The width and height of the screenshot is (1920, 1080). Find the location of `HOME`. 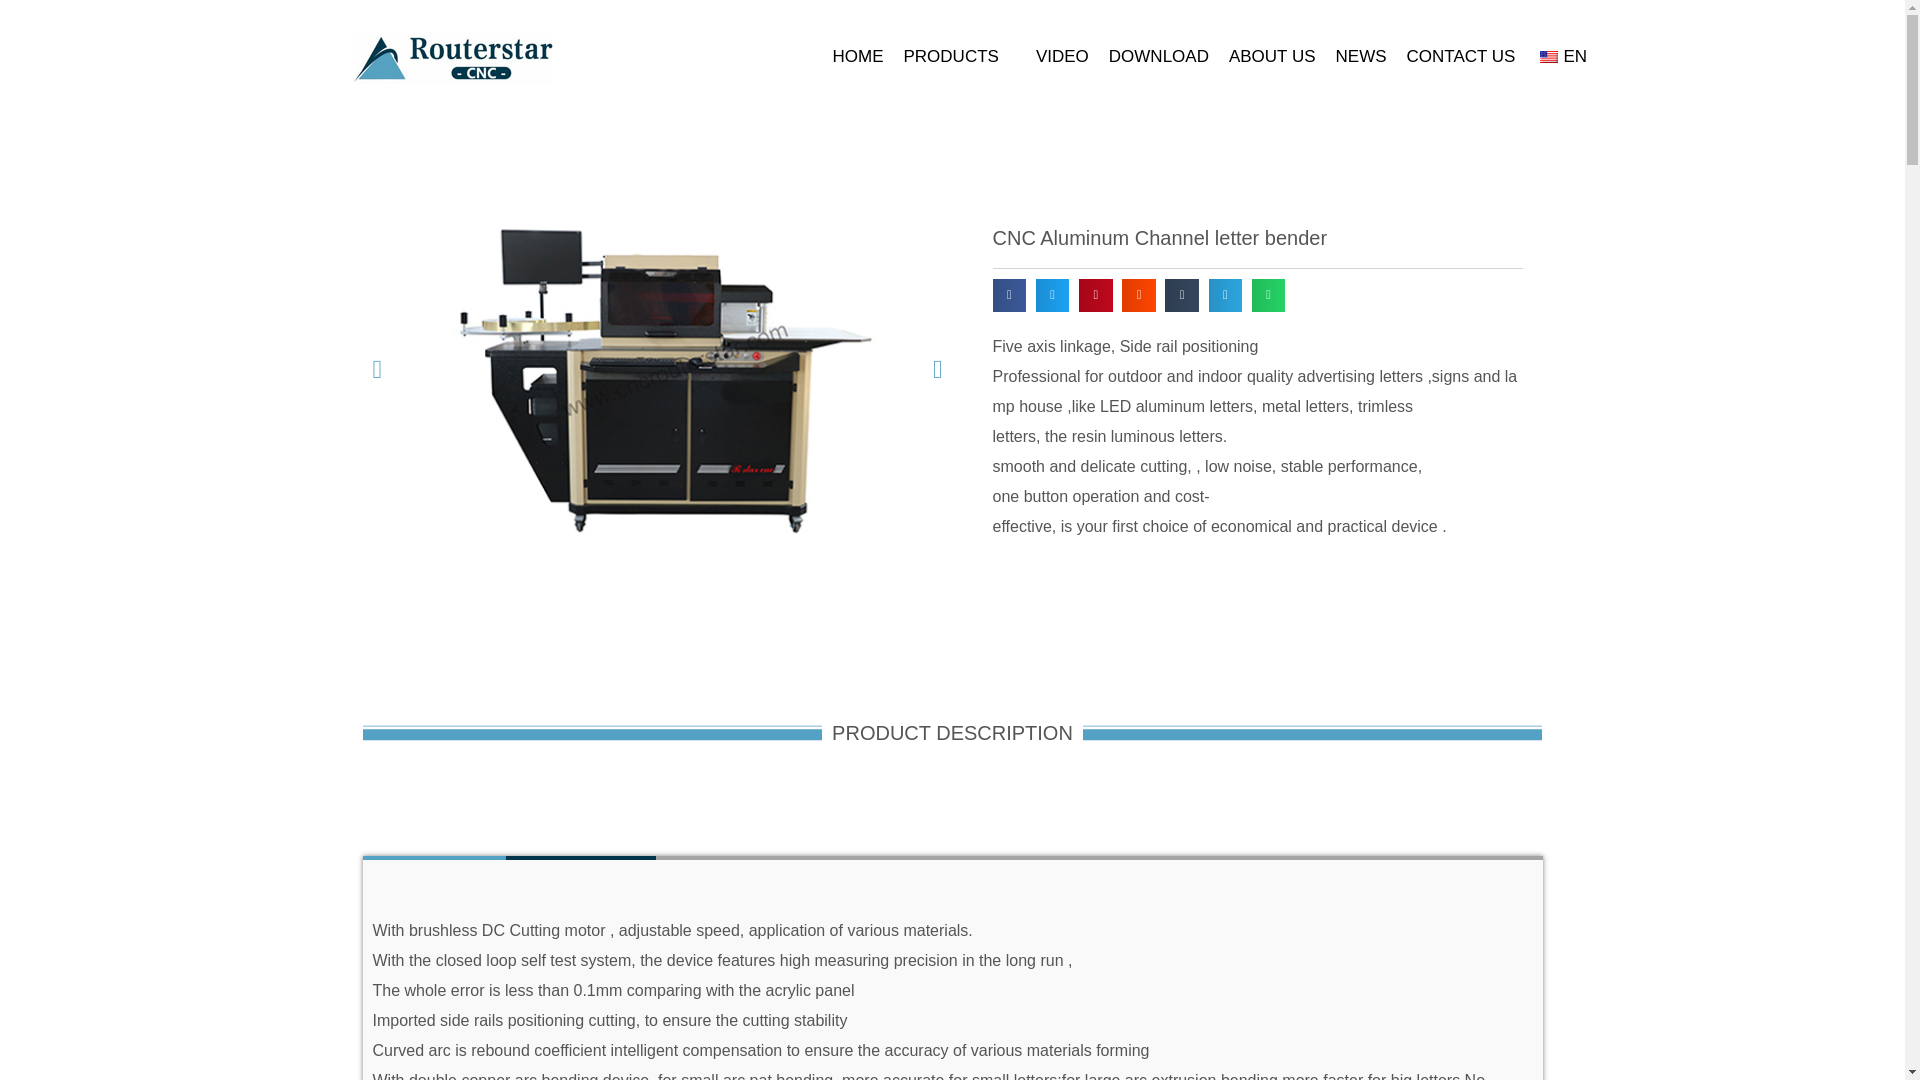

HOME is located at coordinates (857, 57).